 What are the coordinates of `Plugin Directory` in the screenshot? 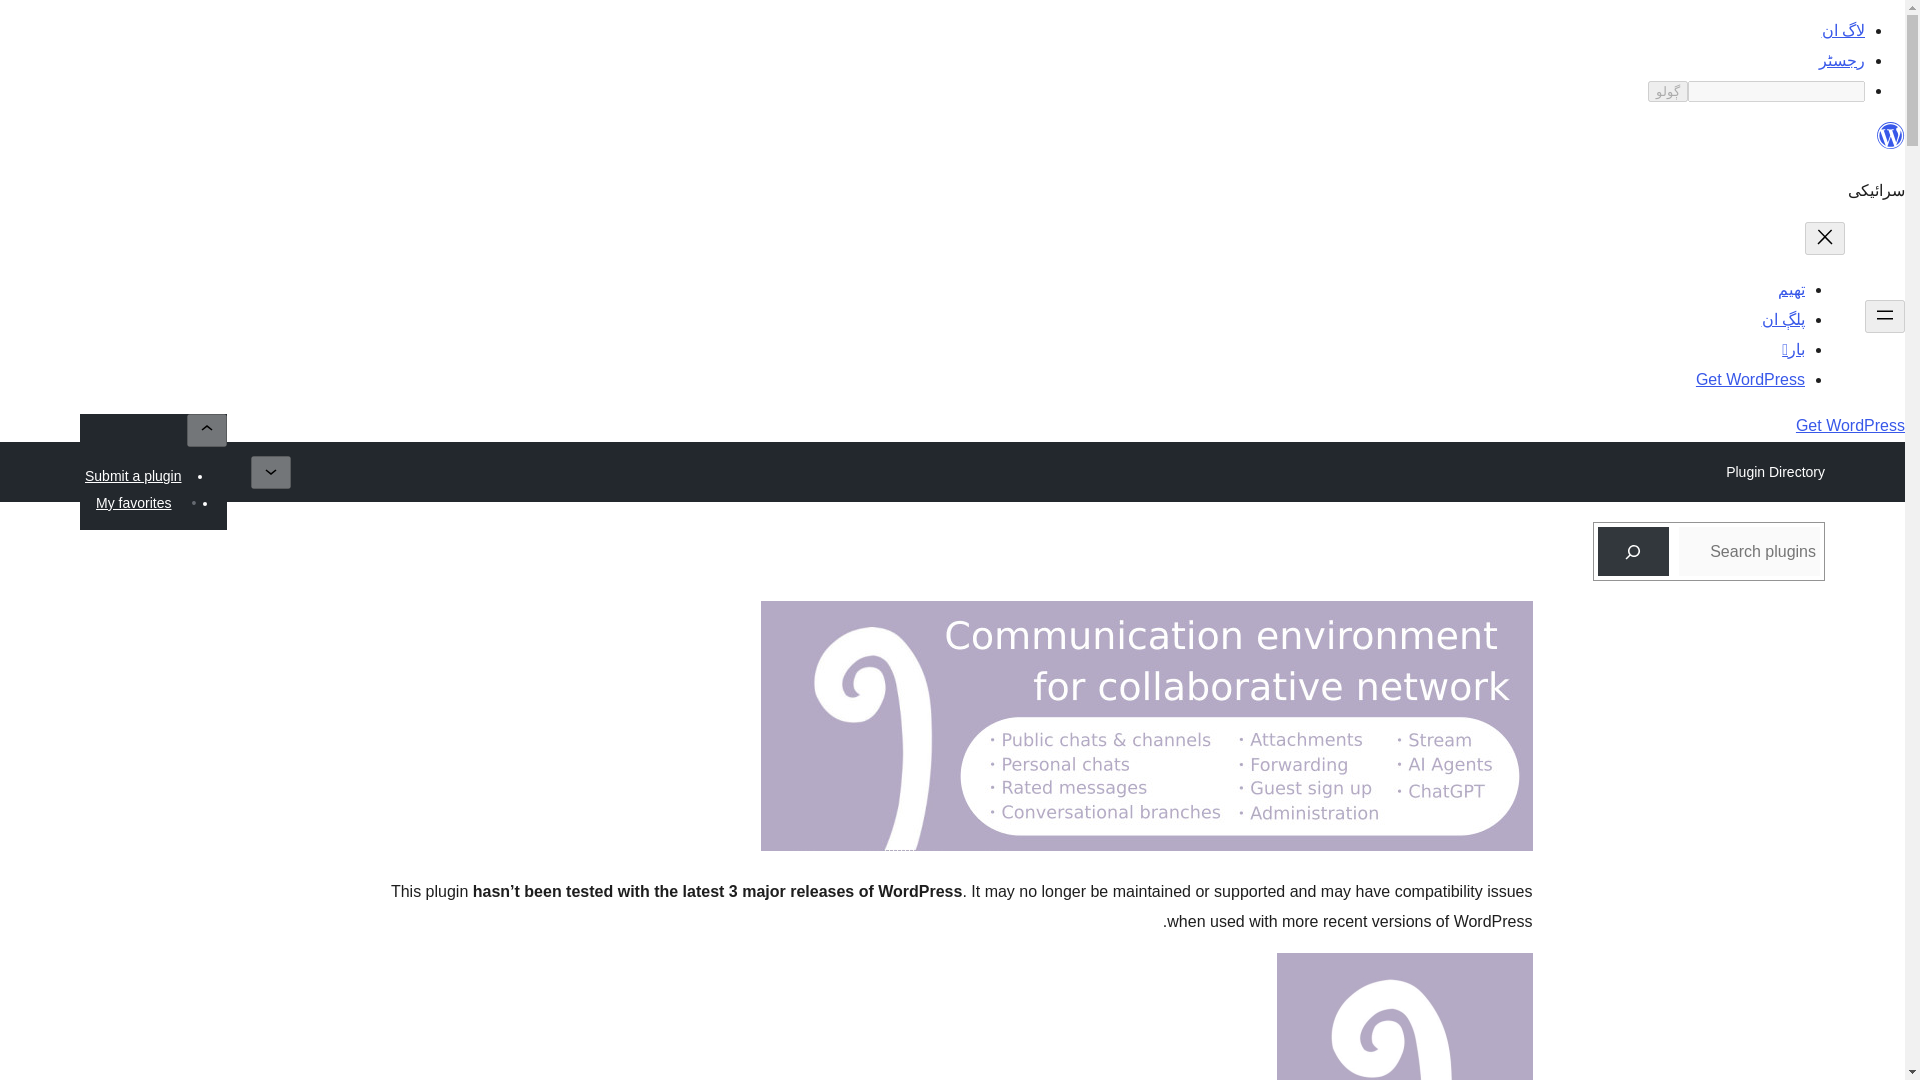 It's located at (1774, 472).